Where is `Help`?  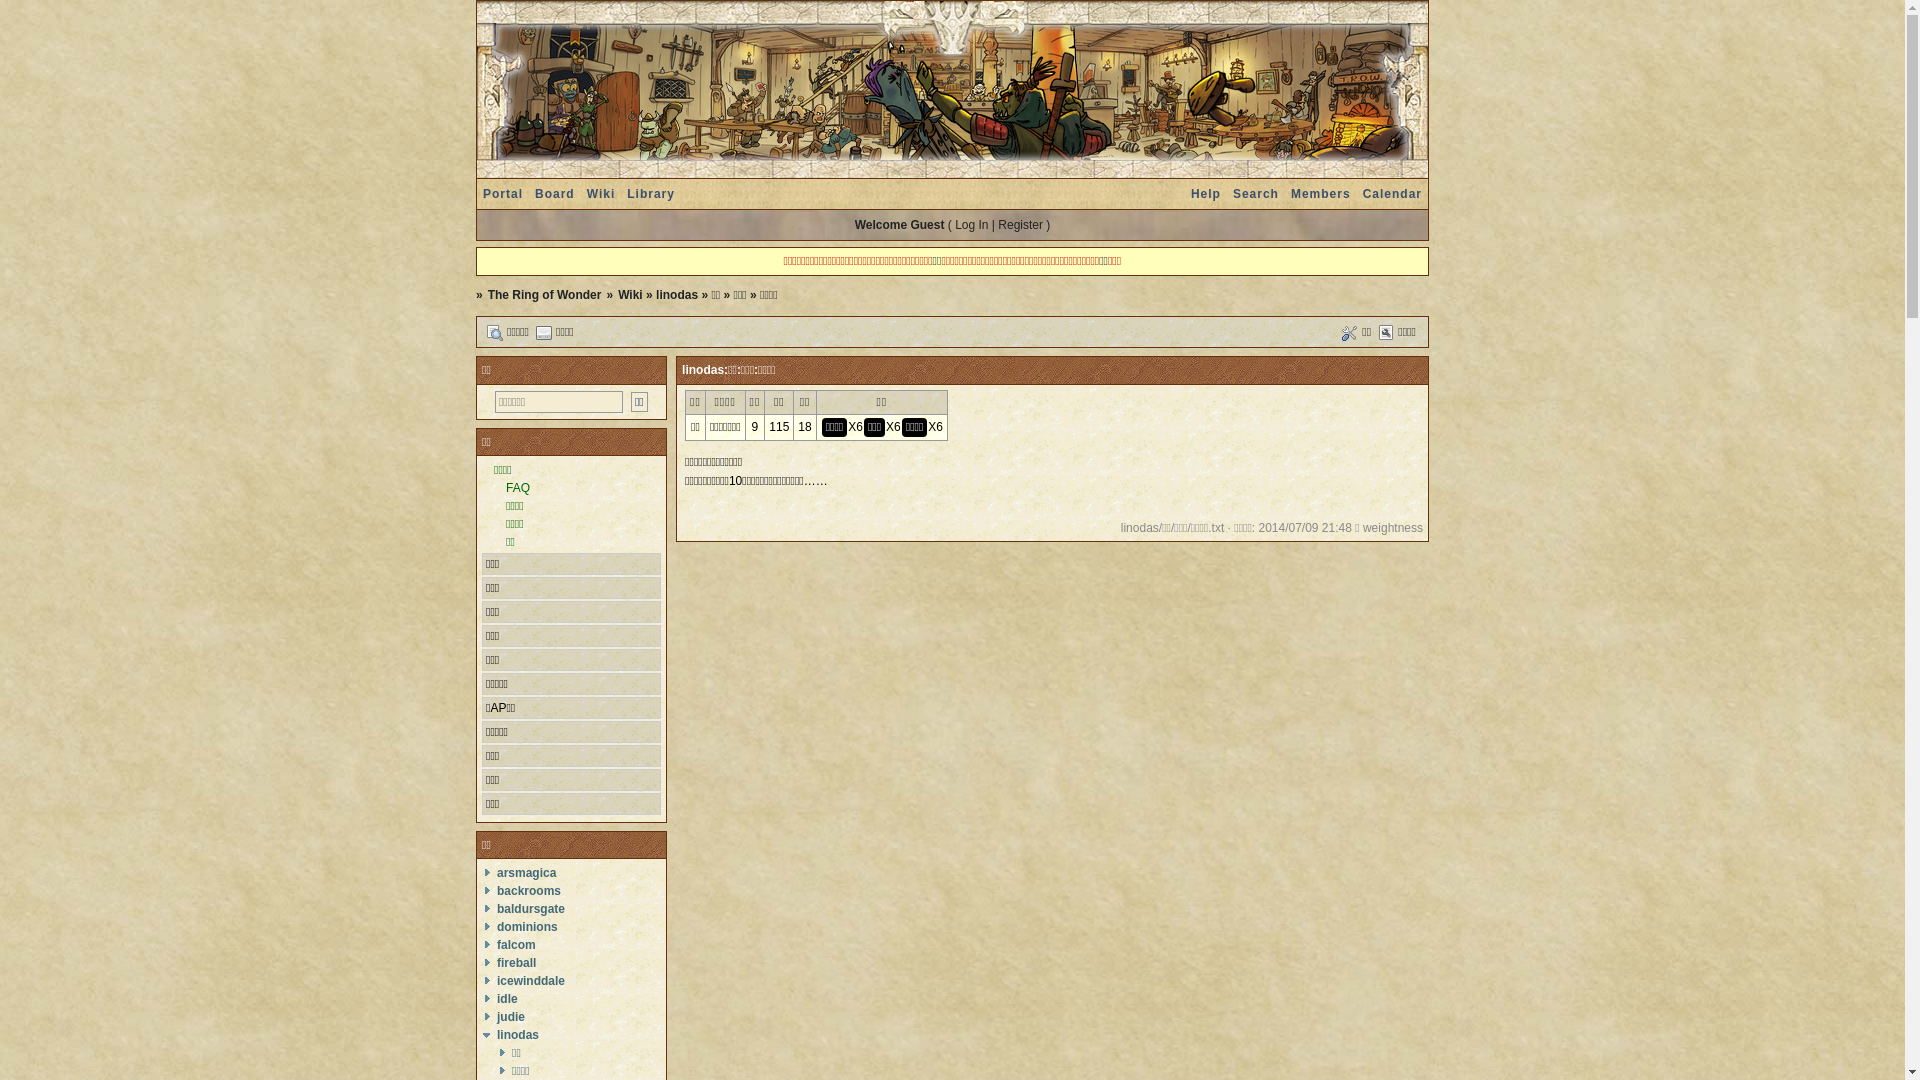 Help is located at coordinates (1206, 194).